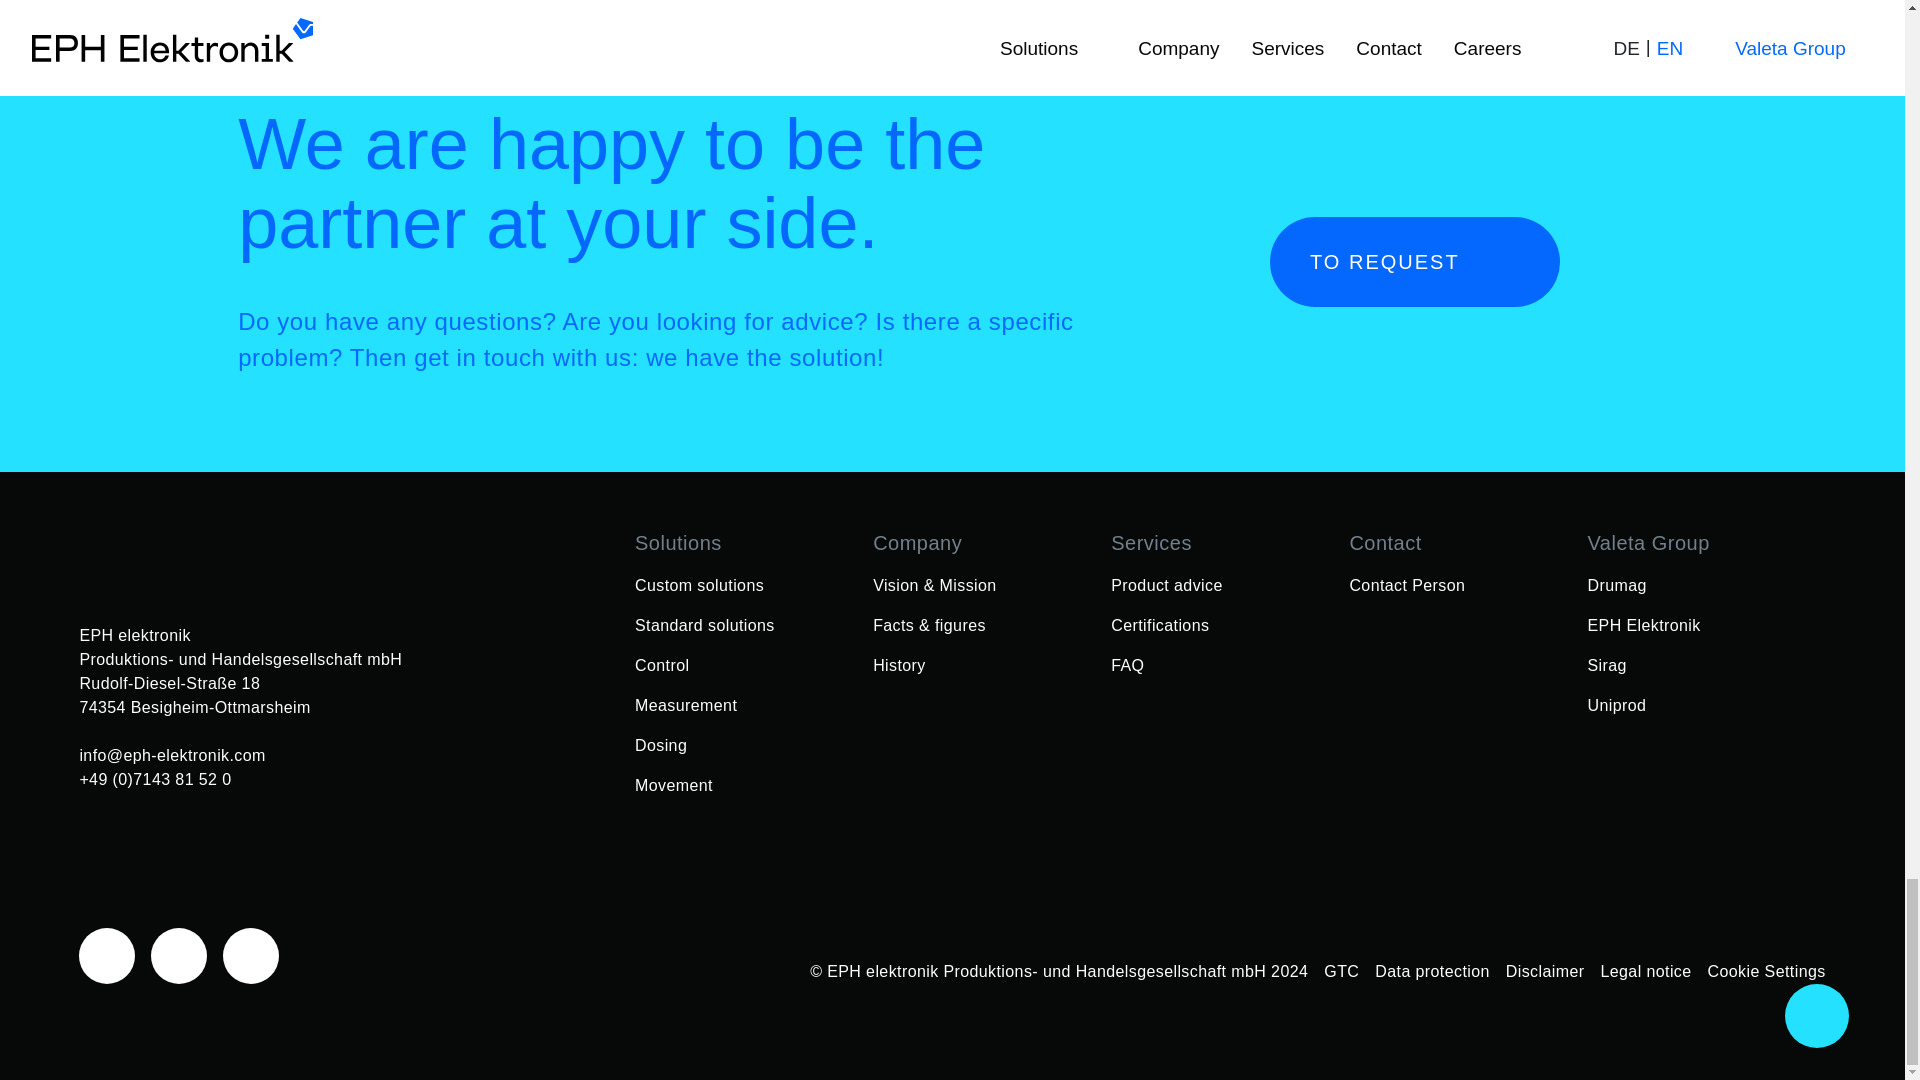 The image size is (1920, 1080). Describe the element at coordinates (228, 558) in the screenshot. I see `eph-elektronik-logo-footer` at that location.